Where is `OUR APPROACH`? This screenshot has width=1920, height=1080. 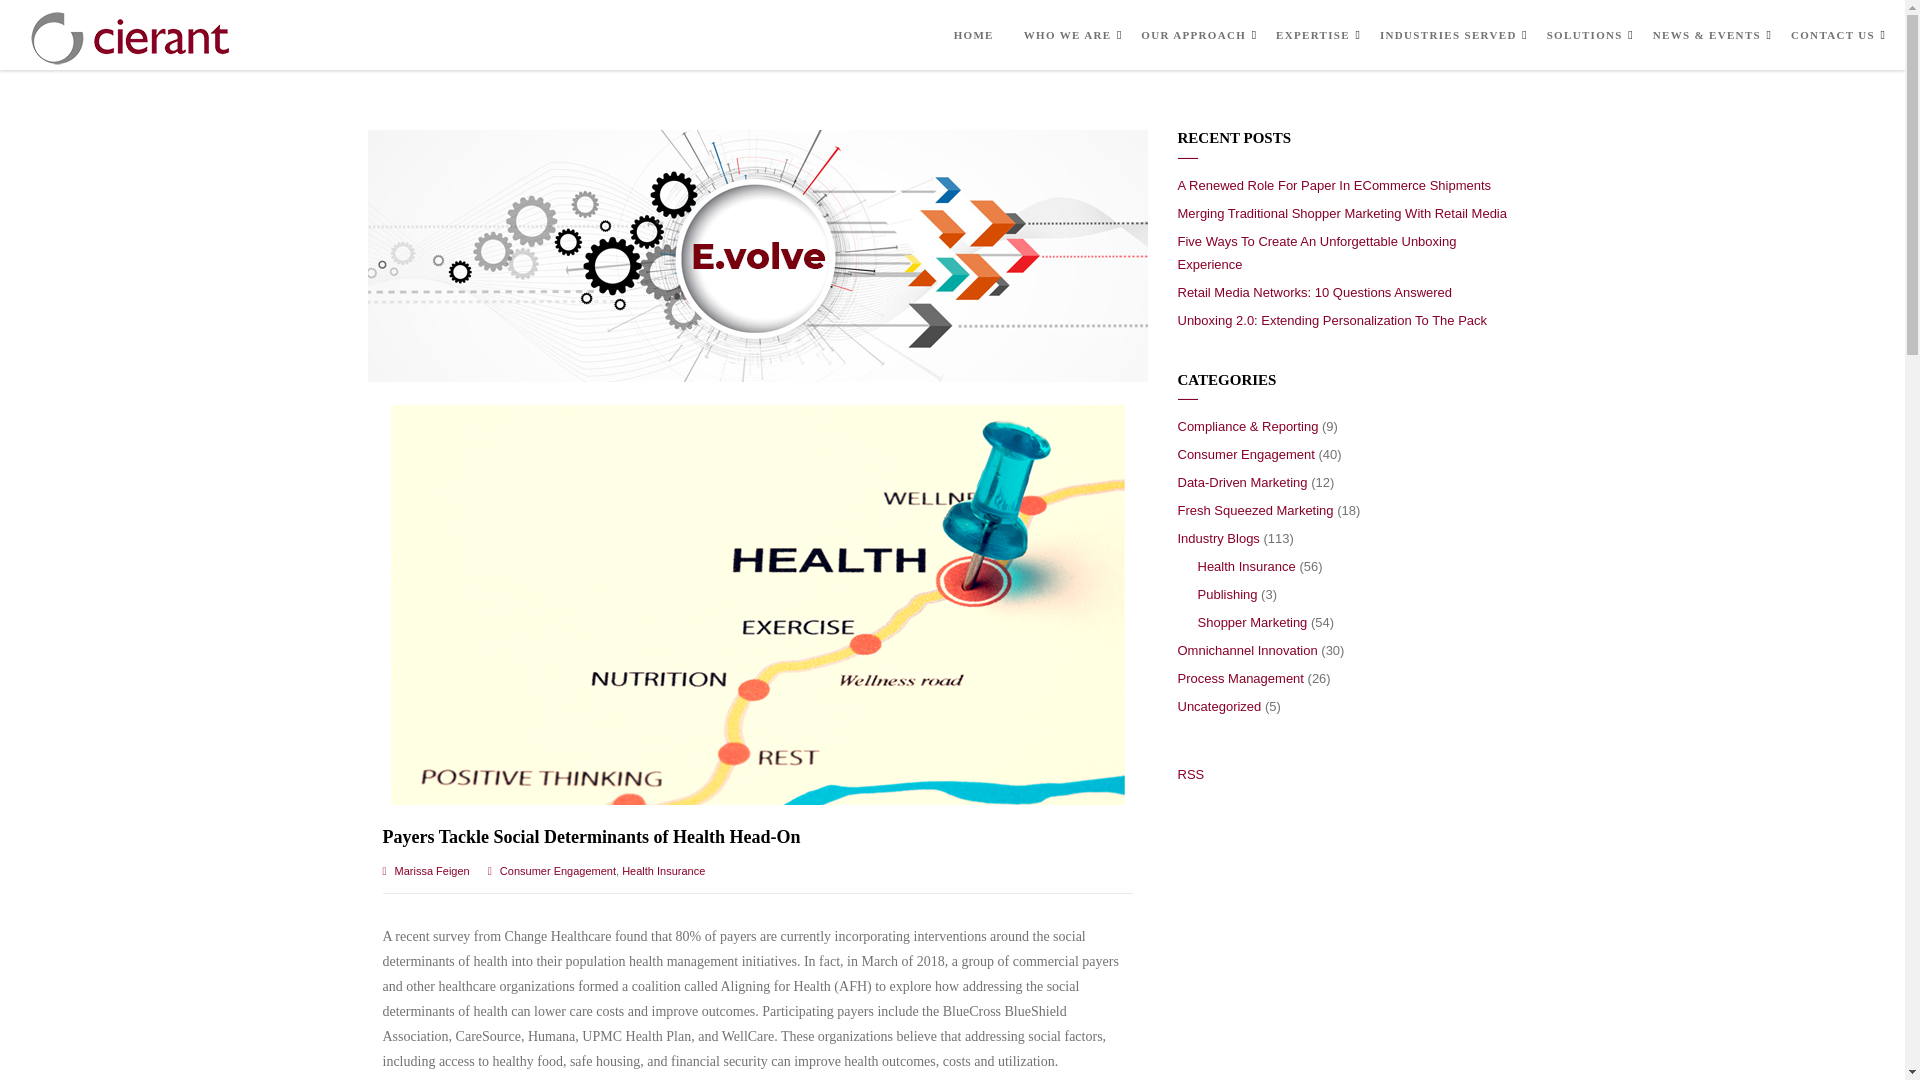 OUR APPROACH is located at coordinates (1193, 35).